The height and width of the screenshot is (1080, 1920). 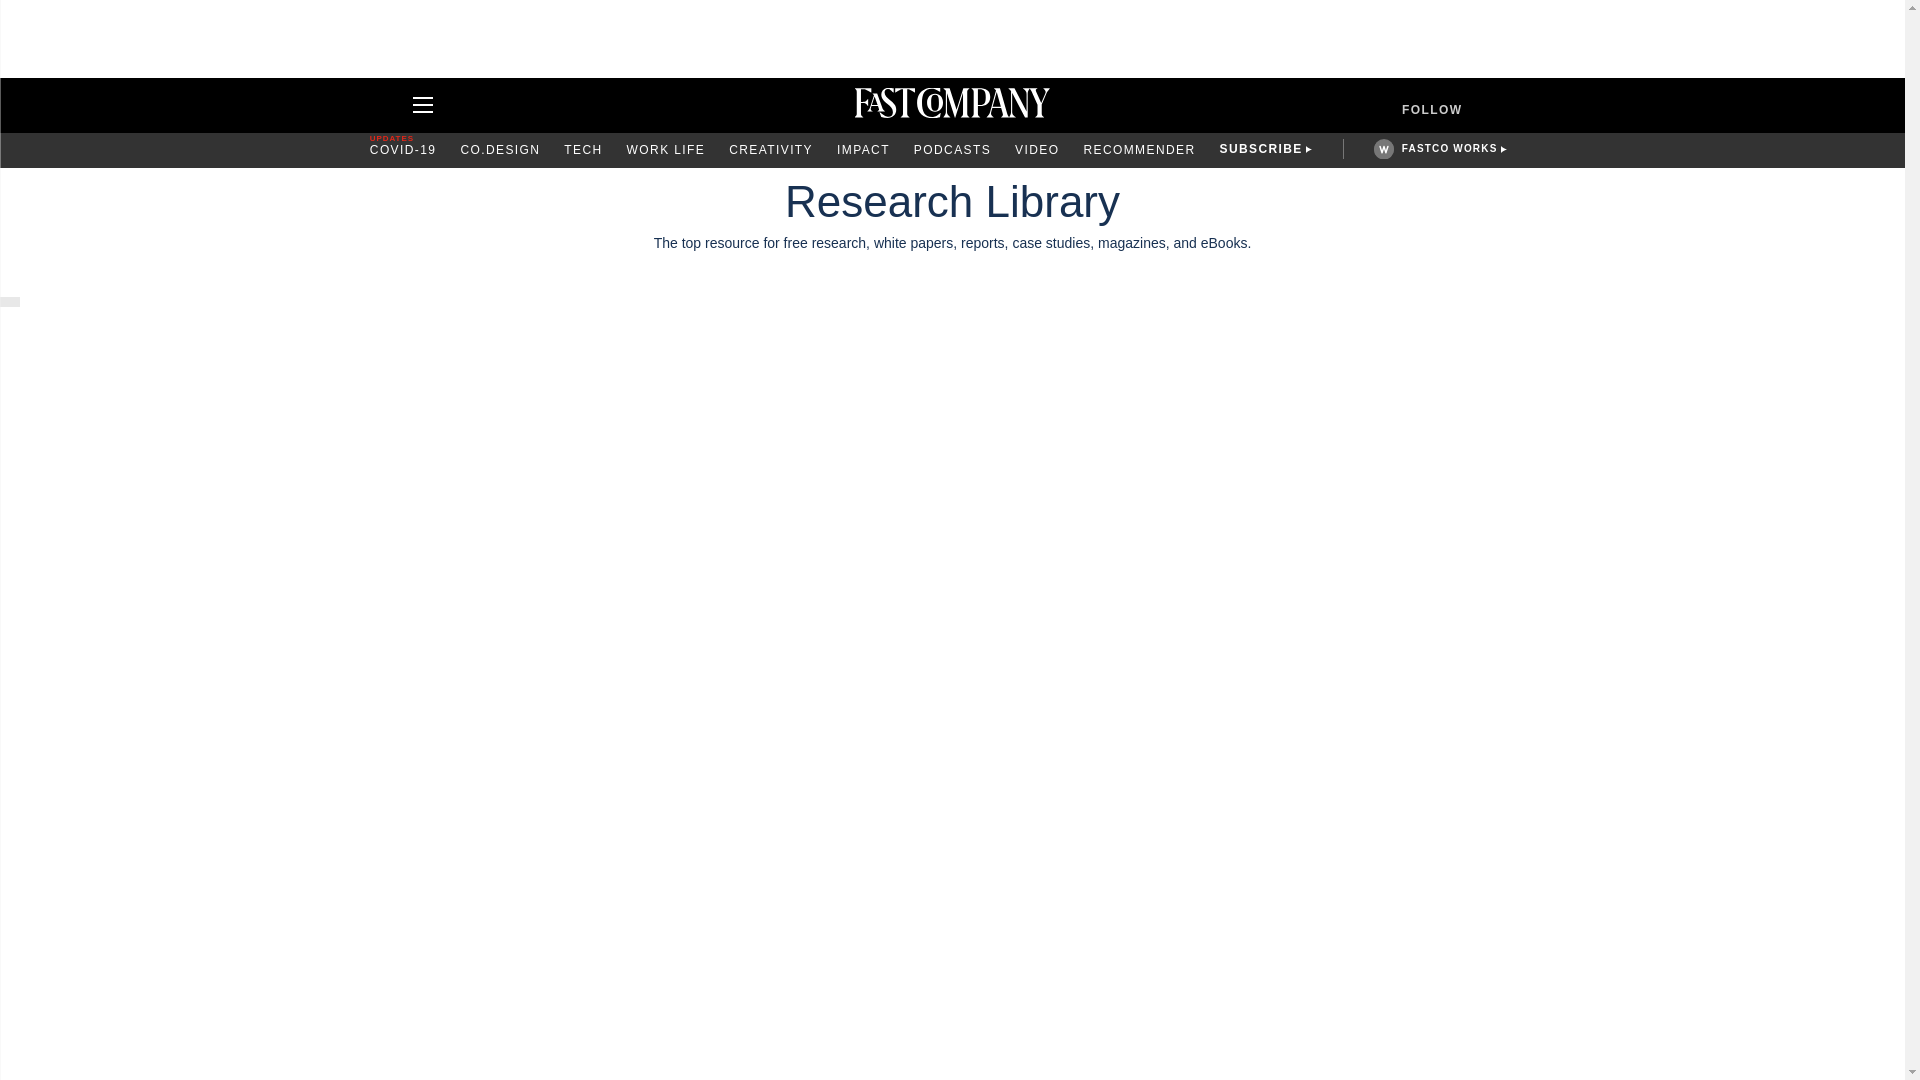 I want to click on SUBSCRIBE, so click(x=1261, y=150).